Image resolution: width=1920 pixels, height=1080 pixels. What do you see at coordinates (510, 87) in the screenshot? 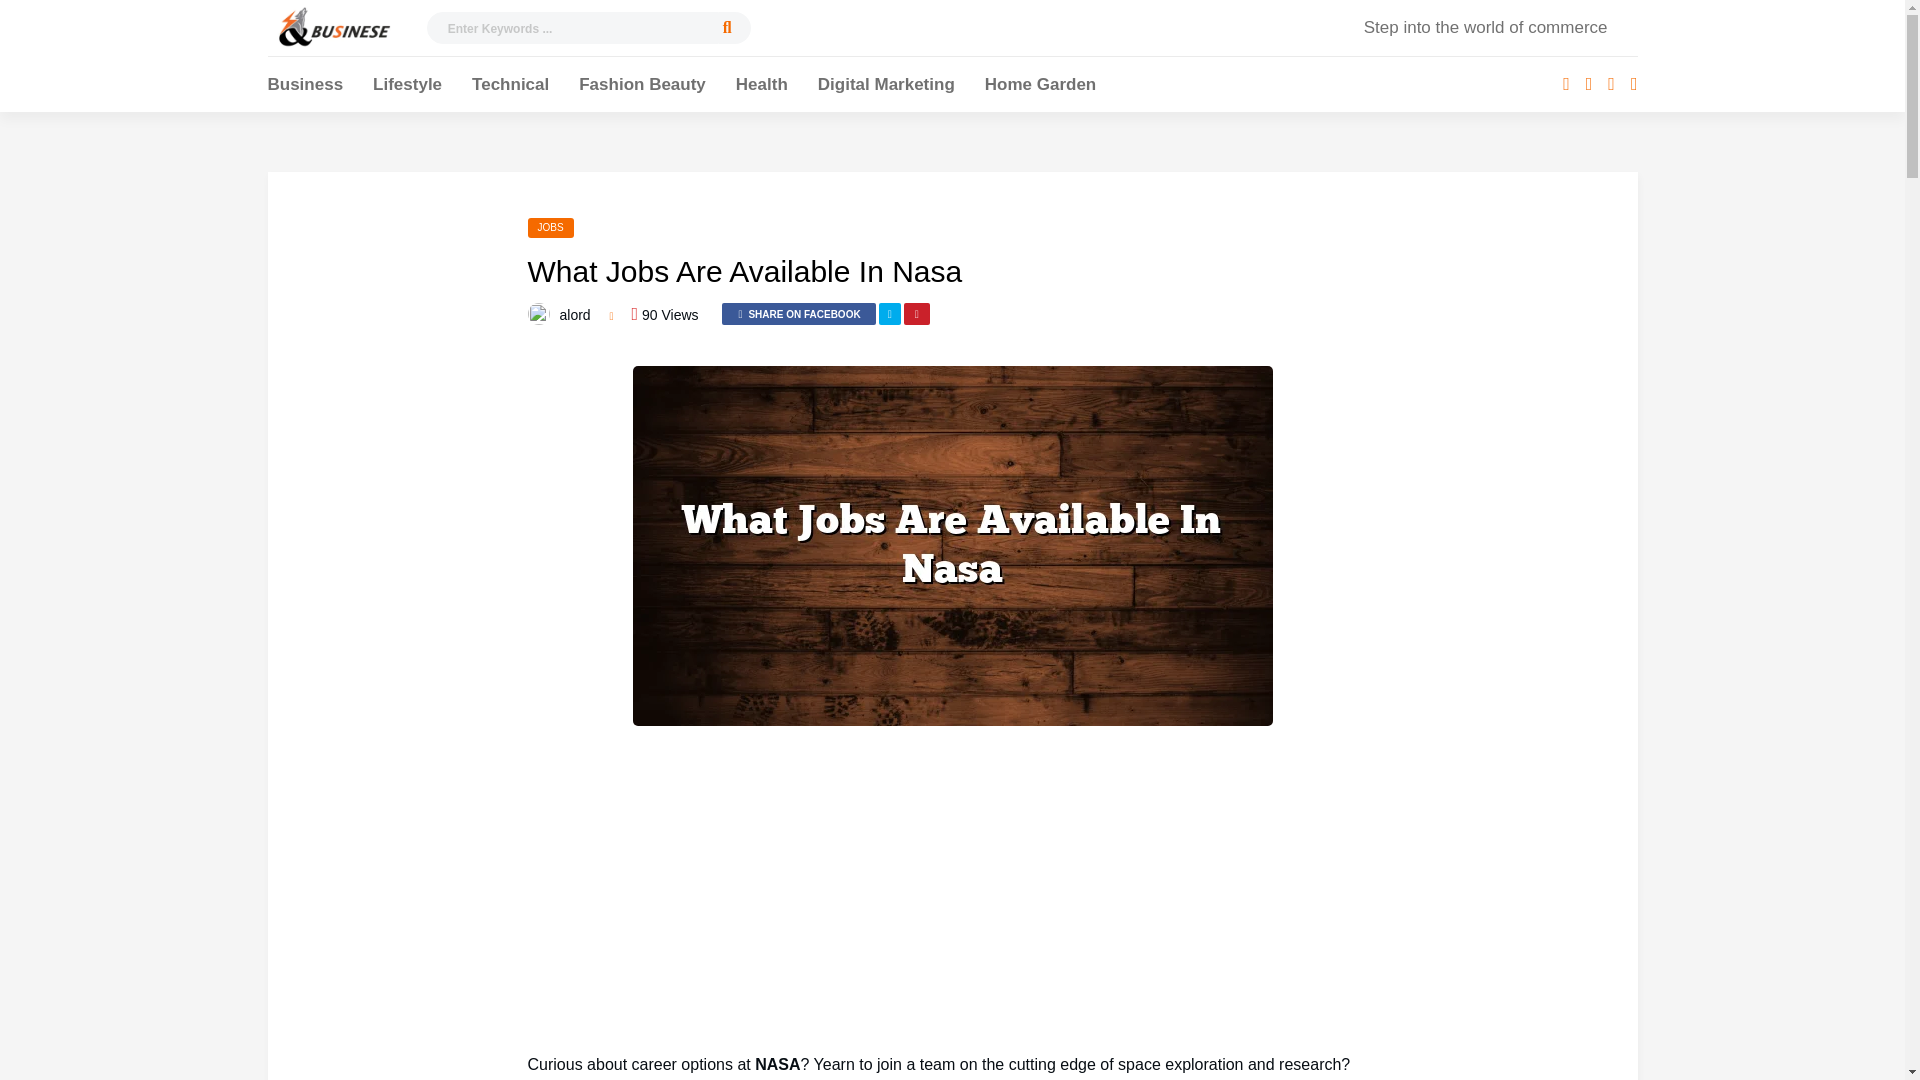
I see `Technical` at bounding box center [510, 87].